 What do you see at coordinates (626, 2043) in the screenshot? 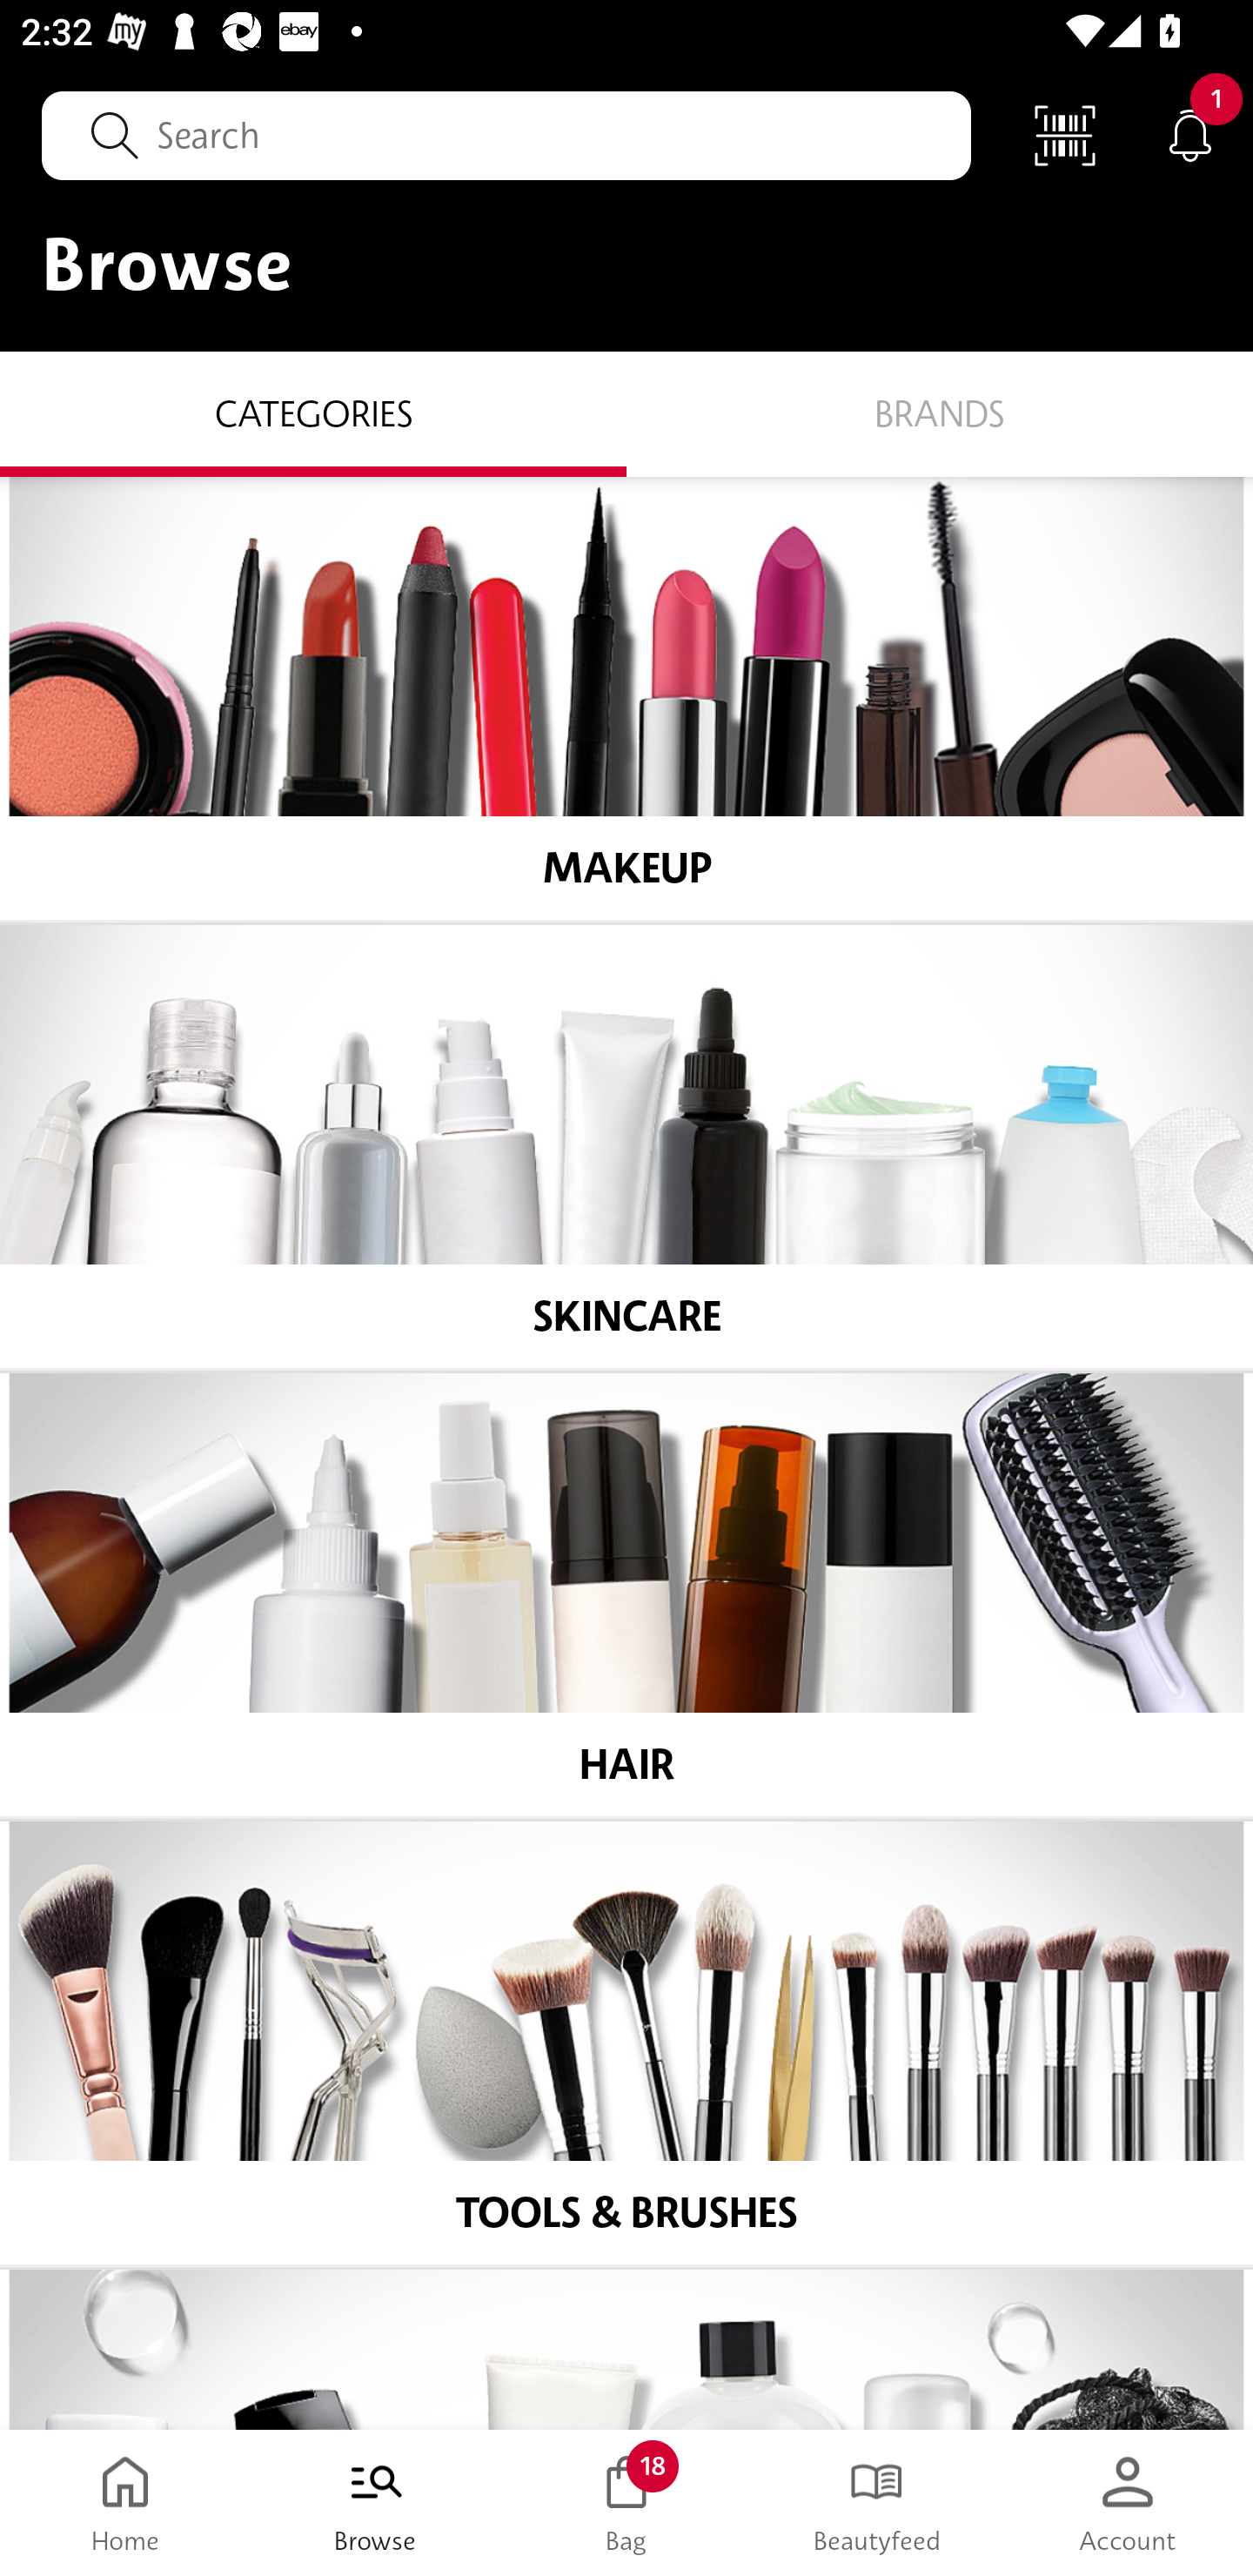
I see `TOOLS & BRUSHES` at bounding box center [626, 2043].